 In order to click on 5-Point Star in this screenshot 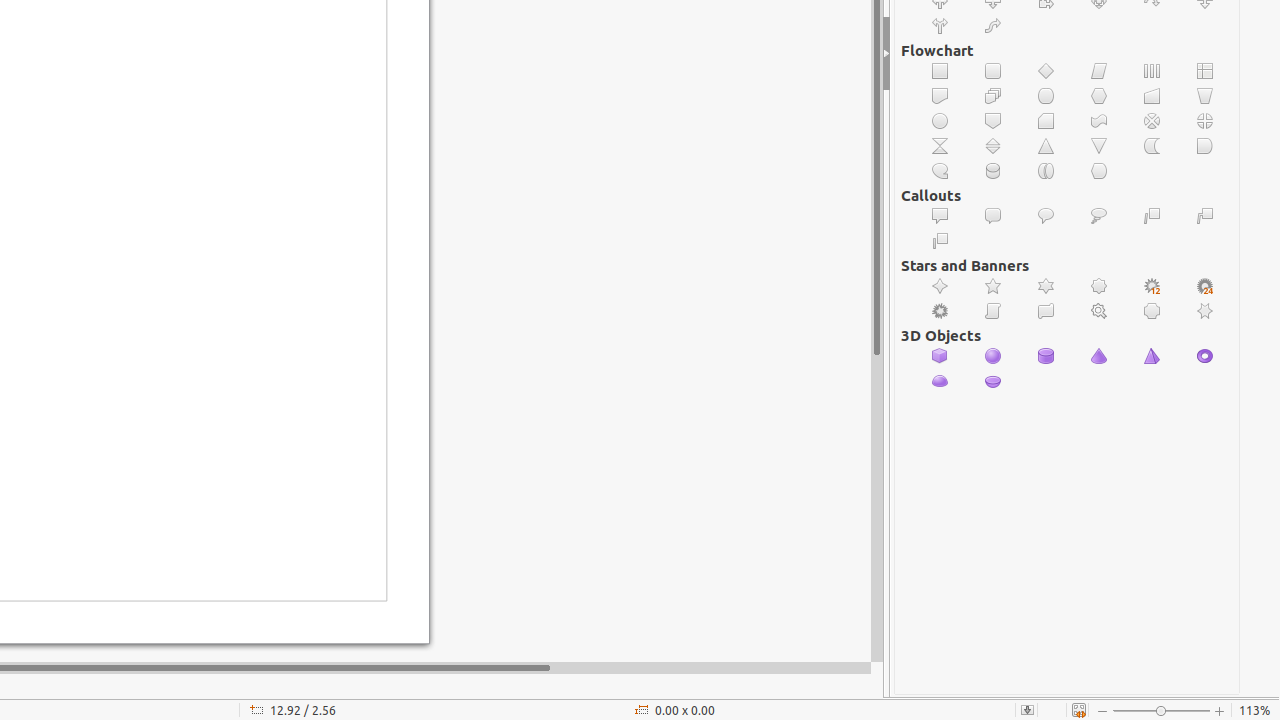, I will do `click(994, 286)`.